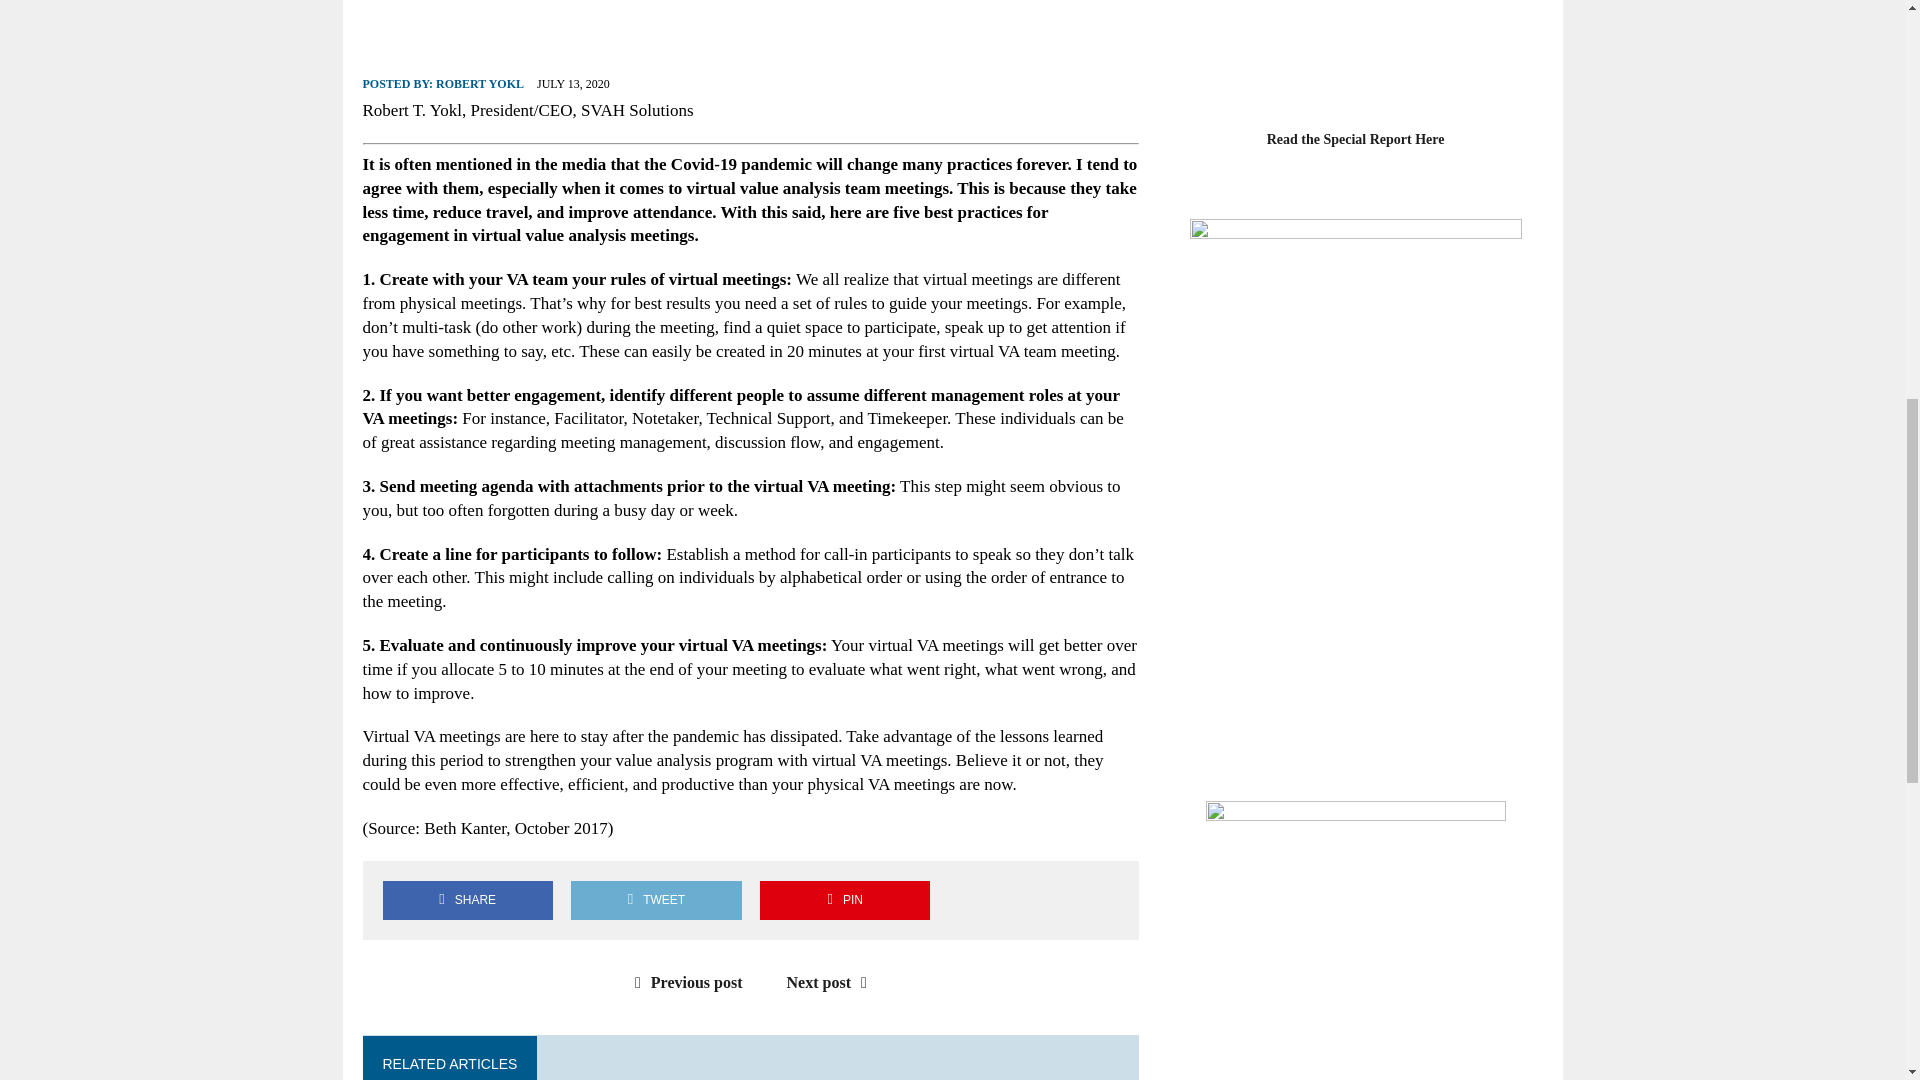 The width and height of the screenshot is (1920, 1080). I want to click on ROBERT YOKL, so click(480, 82).